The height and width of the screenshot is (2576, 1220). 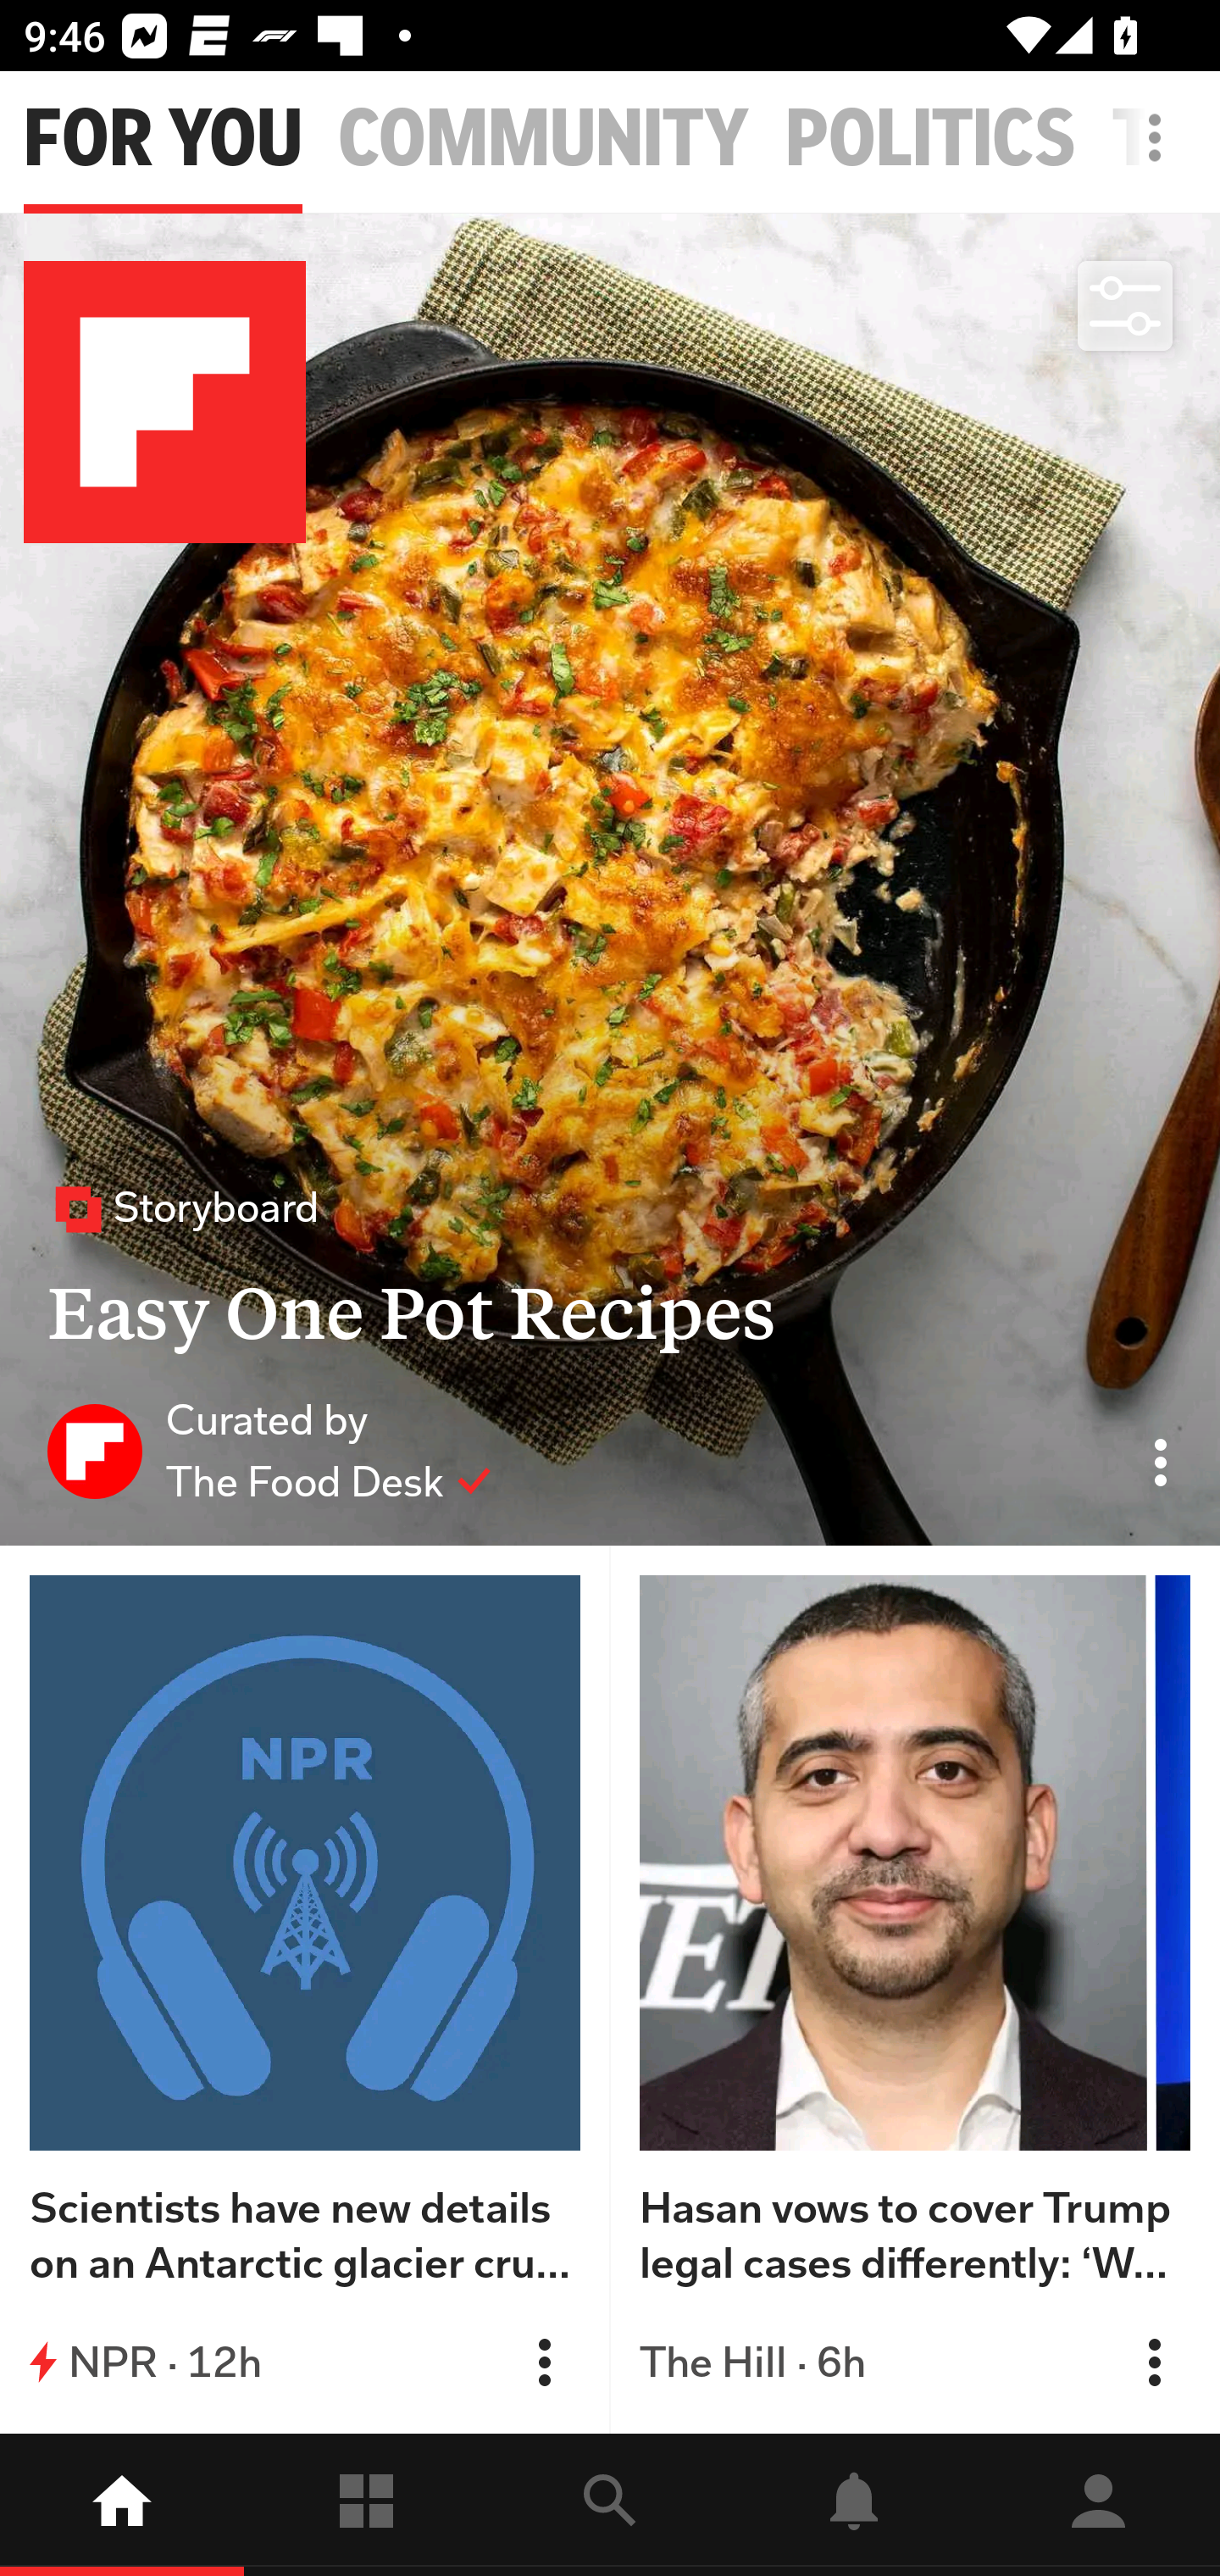 I want to click on Profile, so click(x=1098, y=2505).